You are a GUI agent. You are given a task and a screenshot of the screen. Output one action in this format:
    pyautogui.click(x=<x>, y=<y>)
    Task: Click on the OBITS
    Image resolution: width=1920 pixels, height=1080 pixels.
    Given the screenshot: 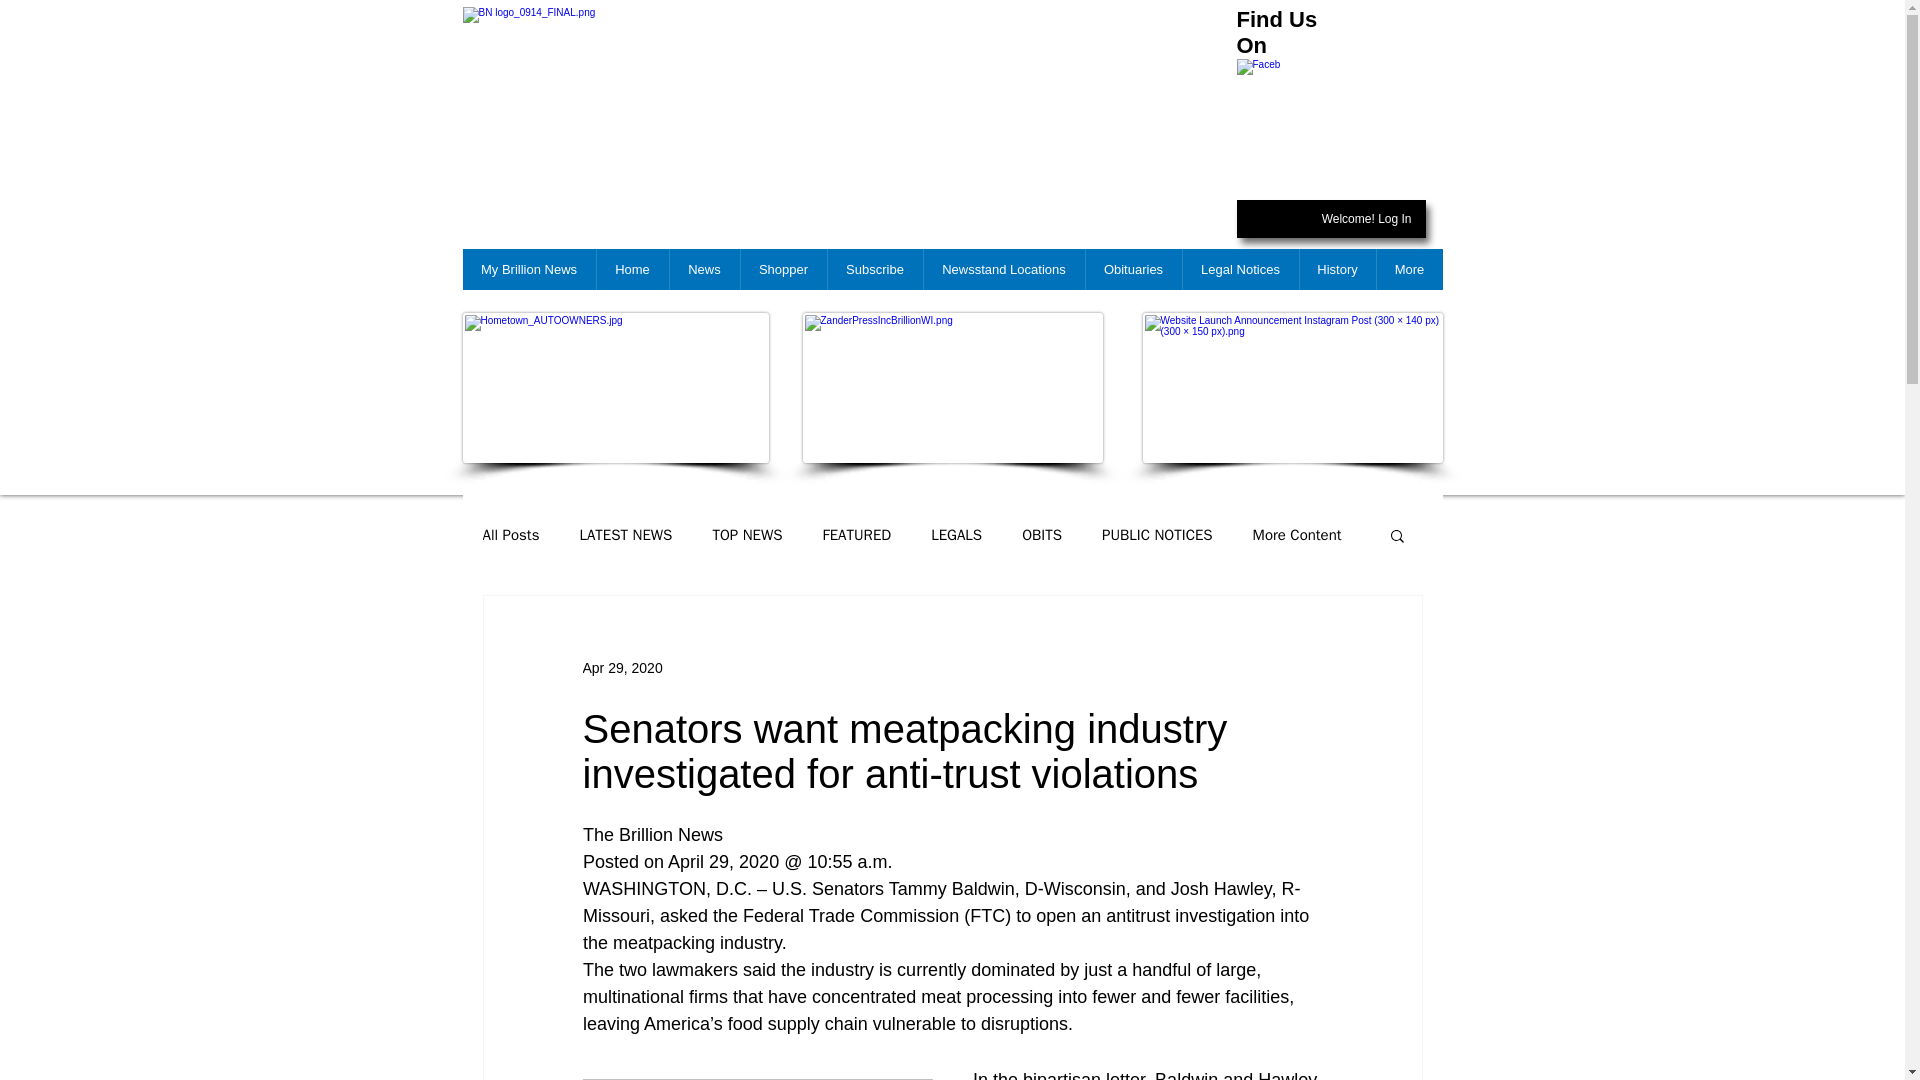 What is the action you would take?
    pyautogui.click(x=1041, y=535)
    